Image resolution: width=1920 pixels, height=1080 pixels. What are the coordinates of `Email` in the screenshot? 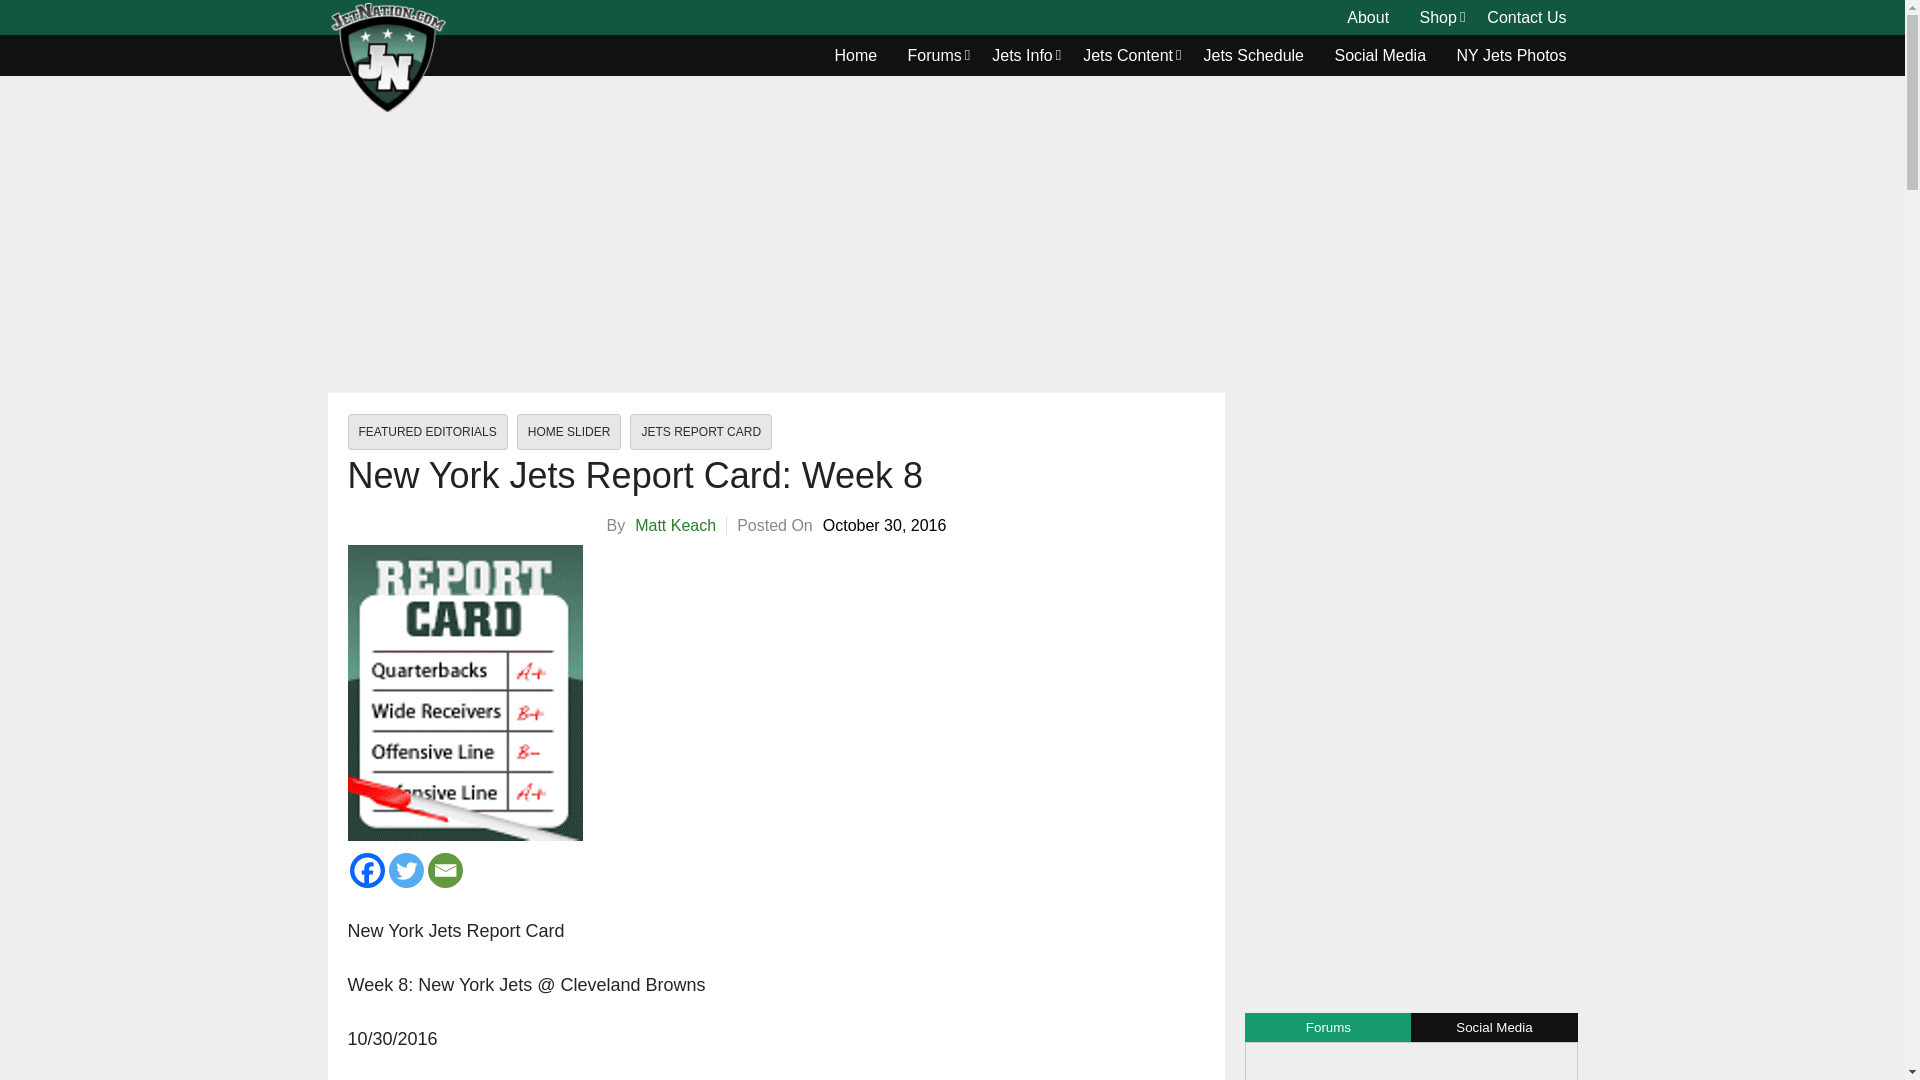 It's located at (445, 870).